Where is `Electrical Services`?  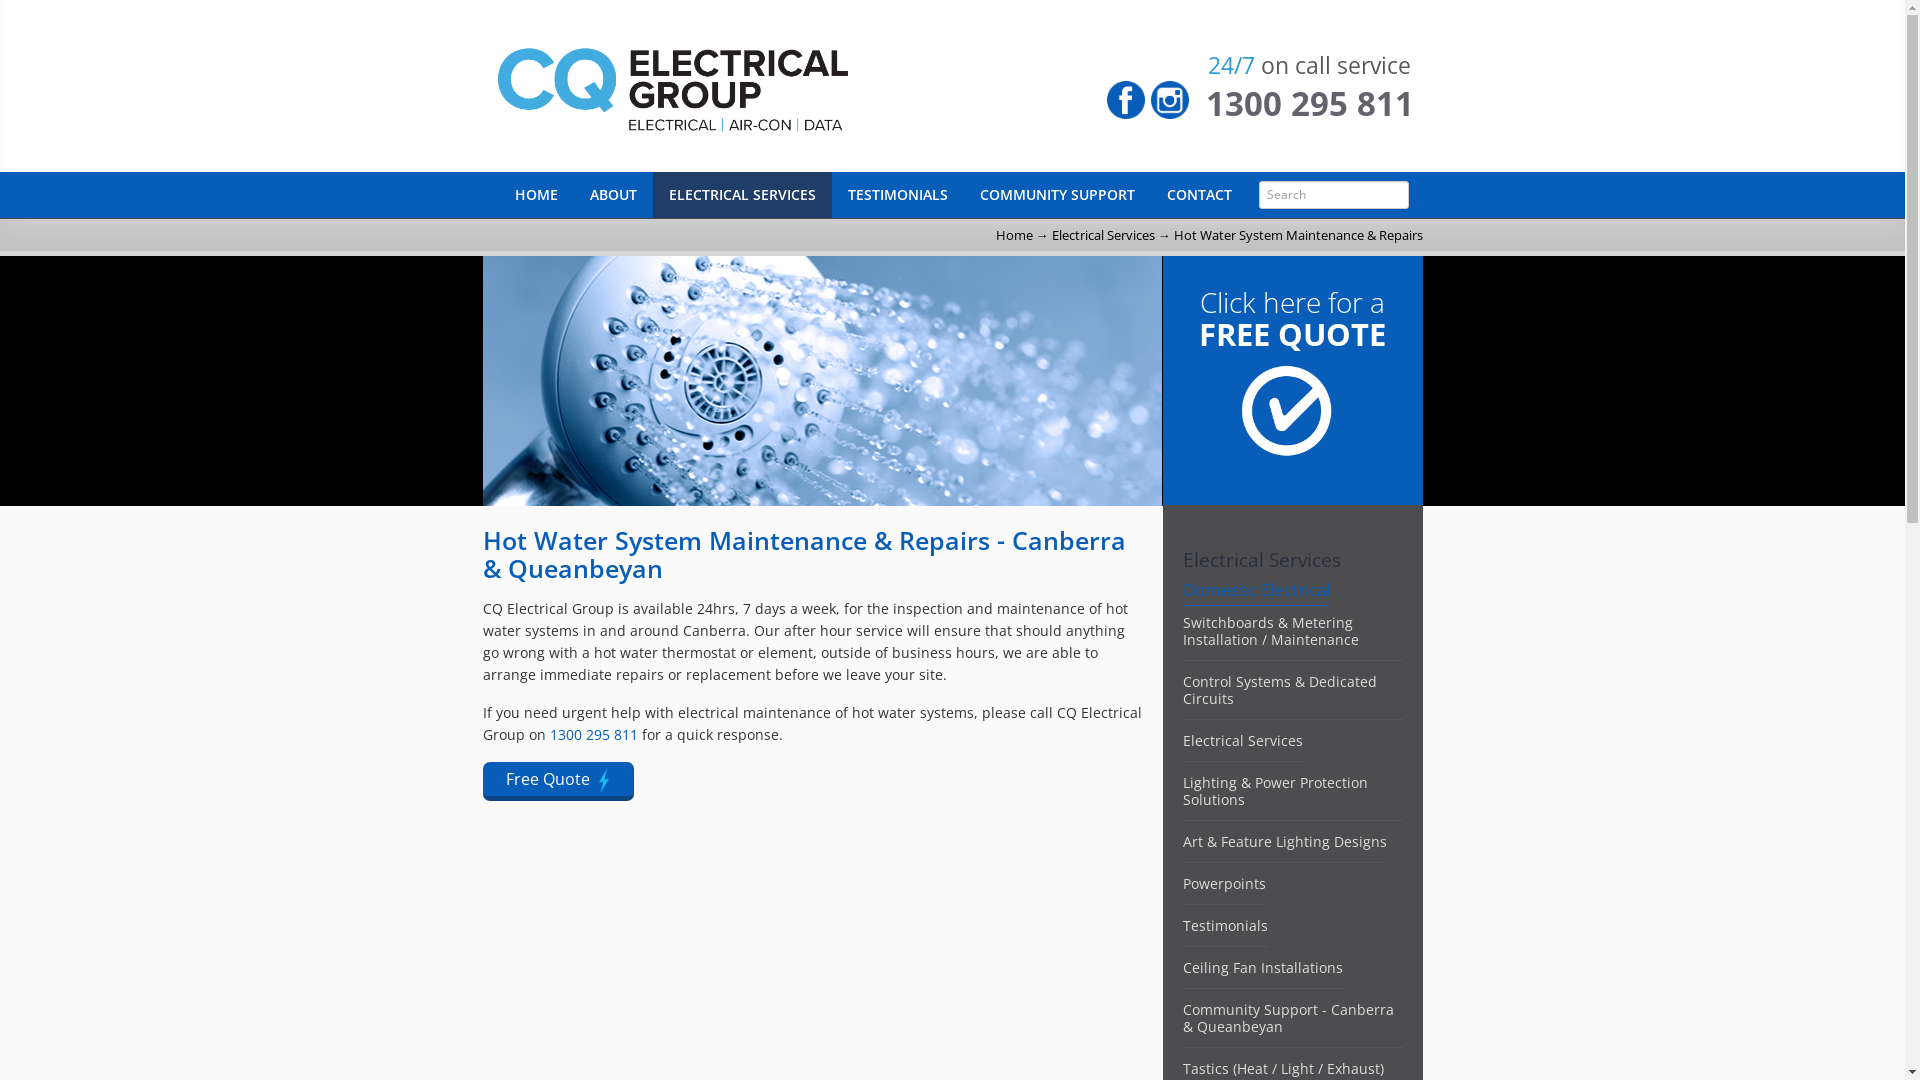
Electrical Services is located at coordinates (1242, 740).